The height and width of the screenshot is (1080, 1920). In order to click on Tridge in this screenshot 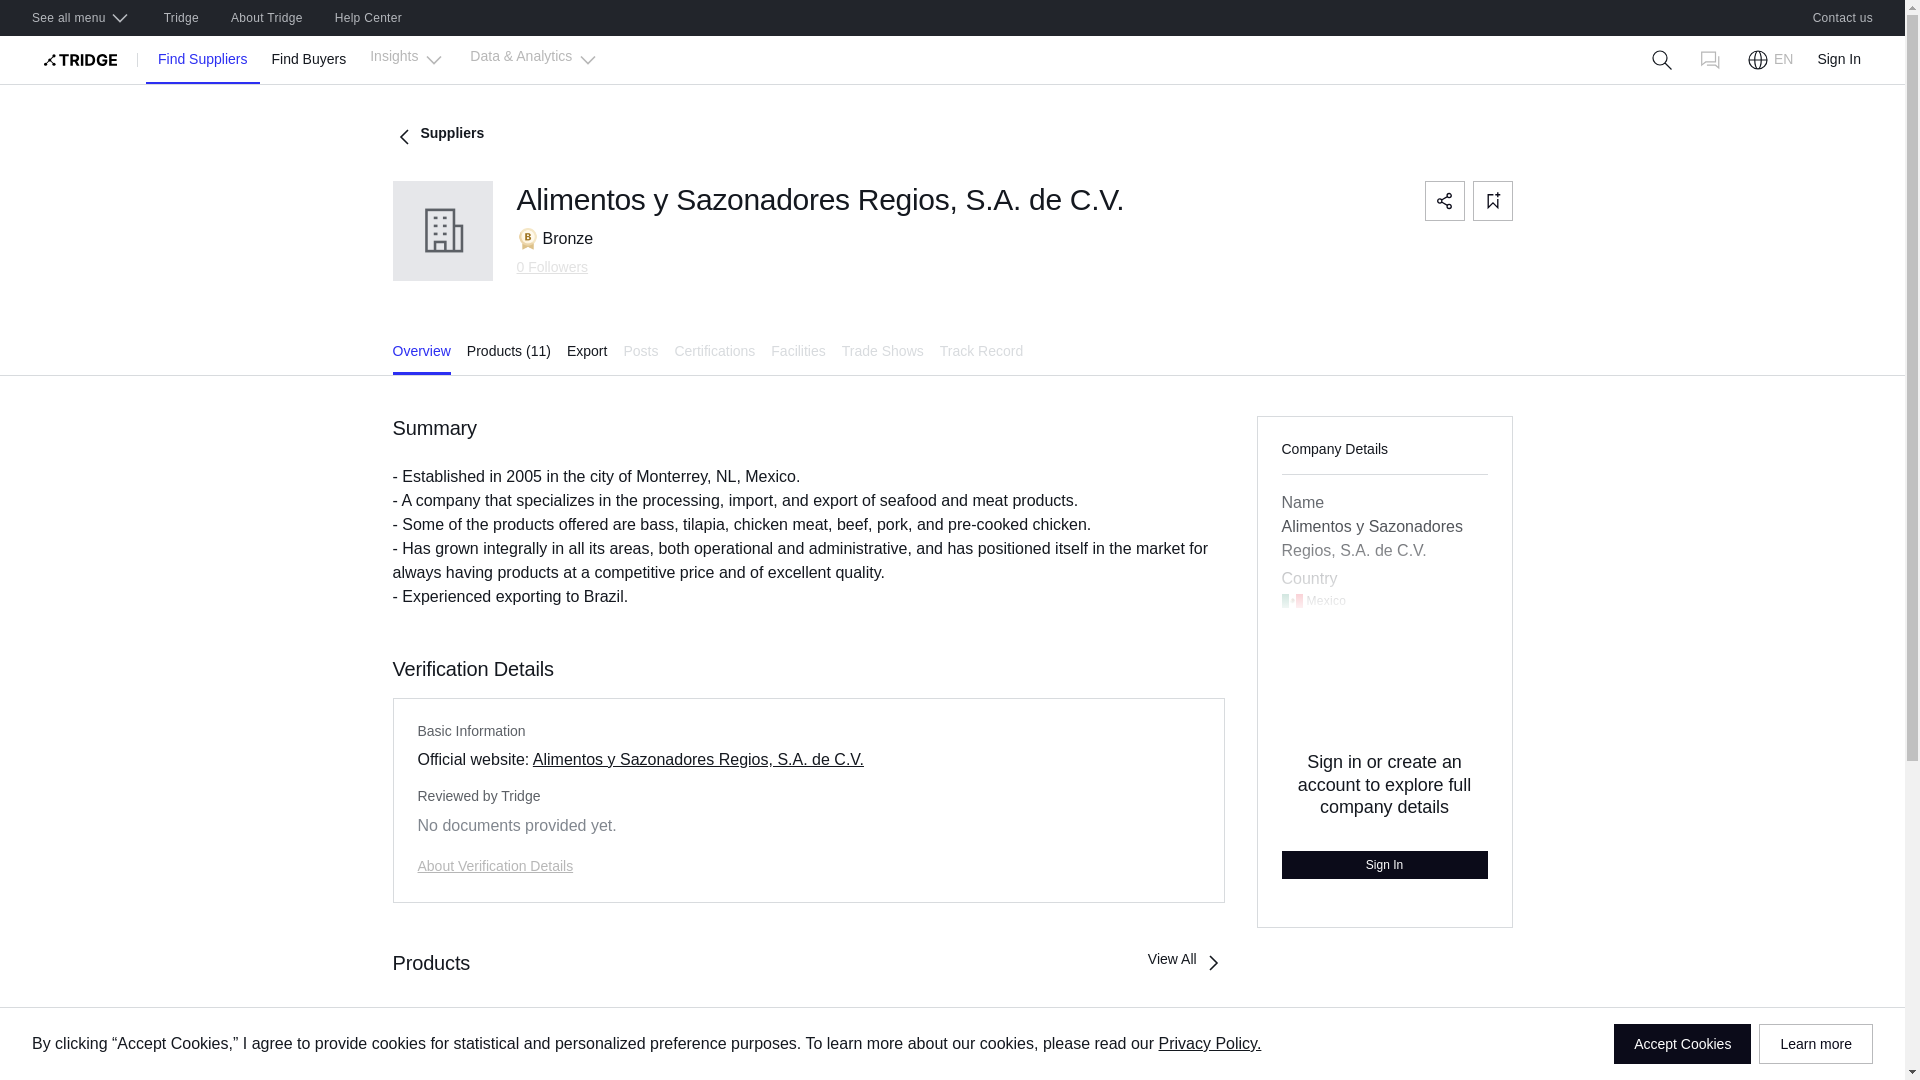, I will do `click(181, 18)`.